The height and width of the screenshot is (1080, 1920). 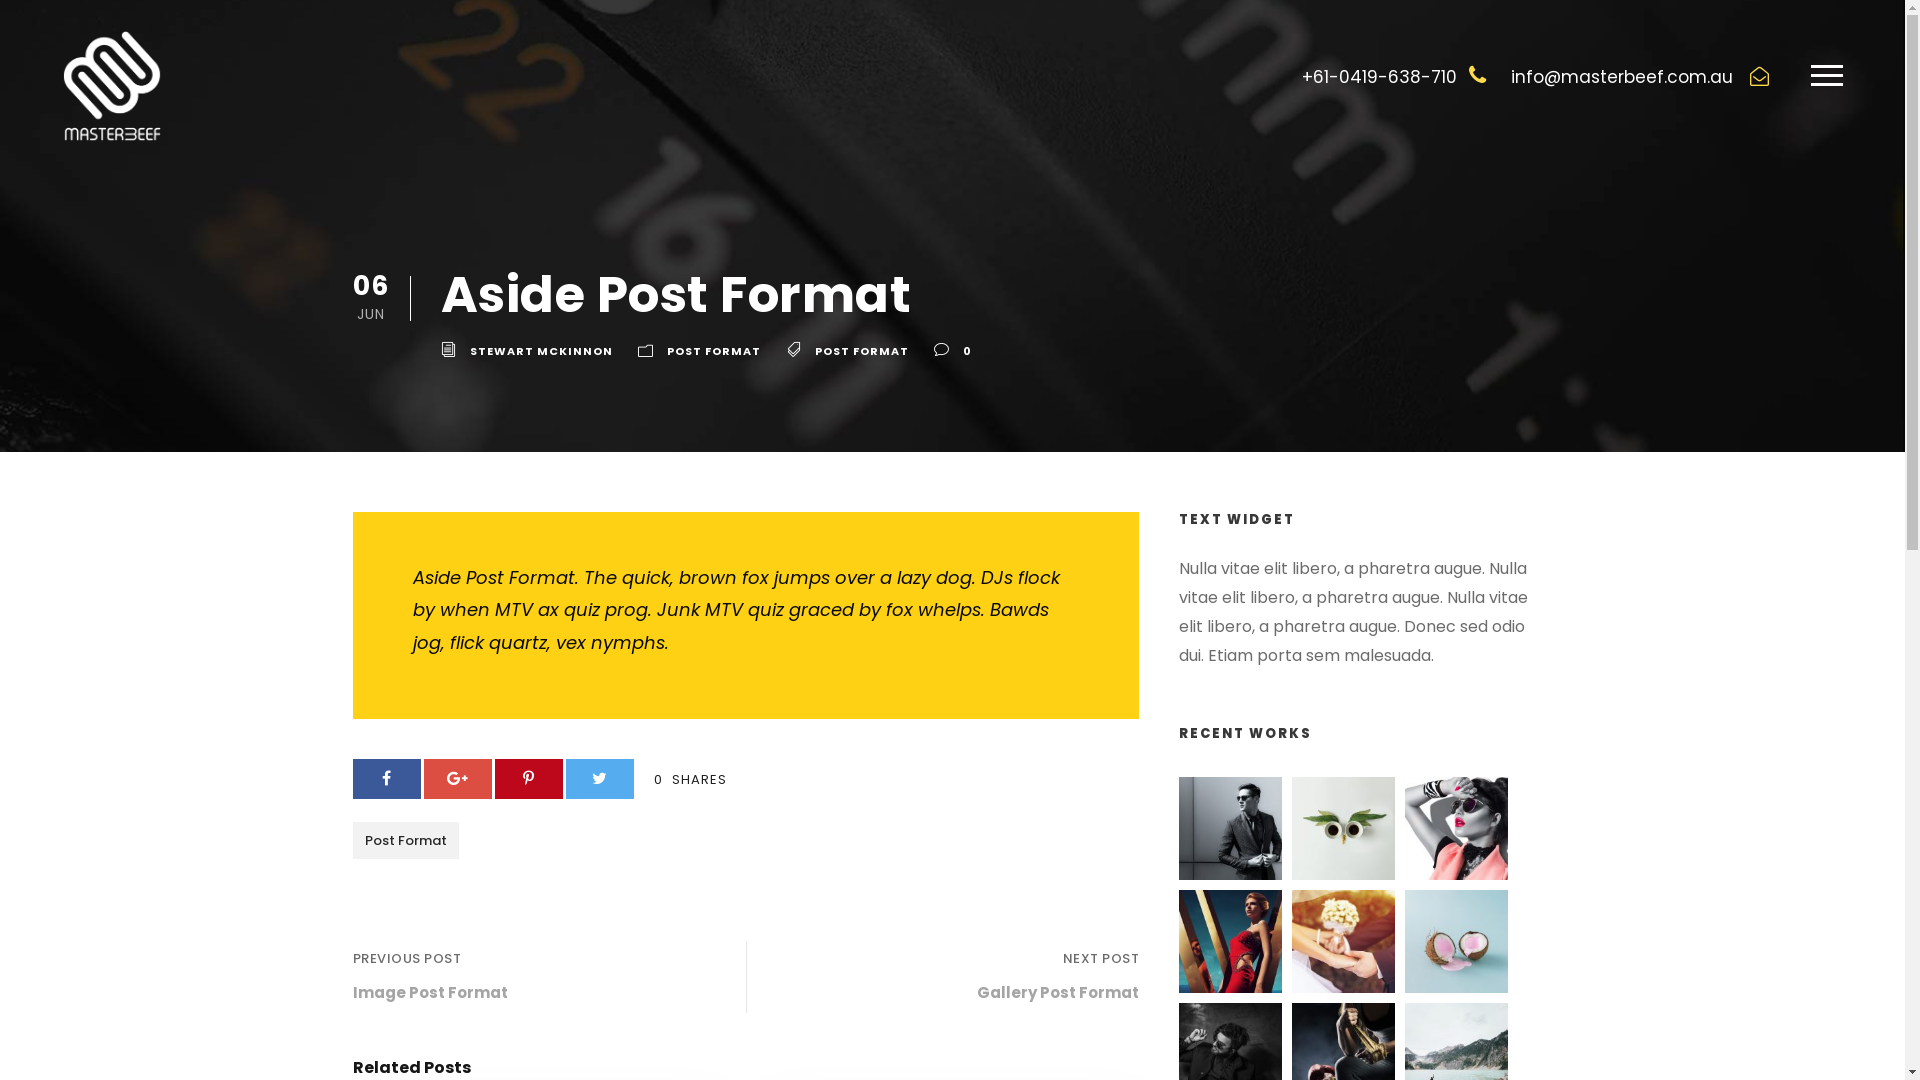 What do you see at coordinates (1058, 992) in the screenshot?
I see `Gallery Post Format` at bounding box center [1058, 992].